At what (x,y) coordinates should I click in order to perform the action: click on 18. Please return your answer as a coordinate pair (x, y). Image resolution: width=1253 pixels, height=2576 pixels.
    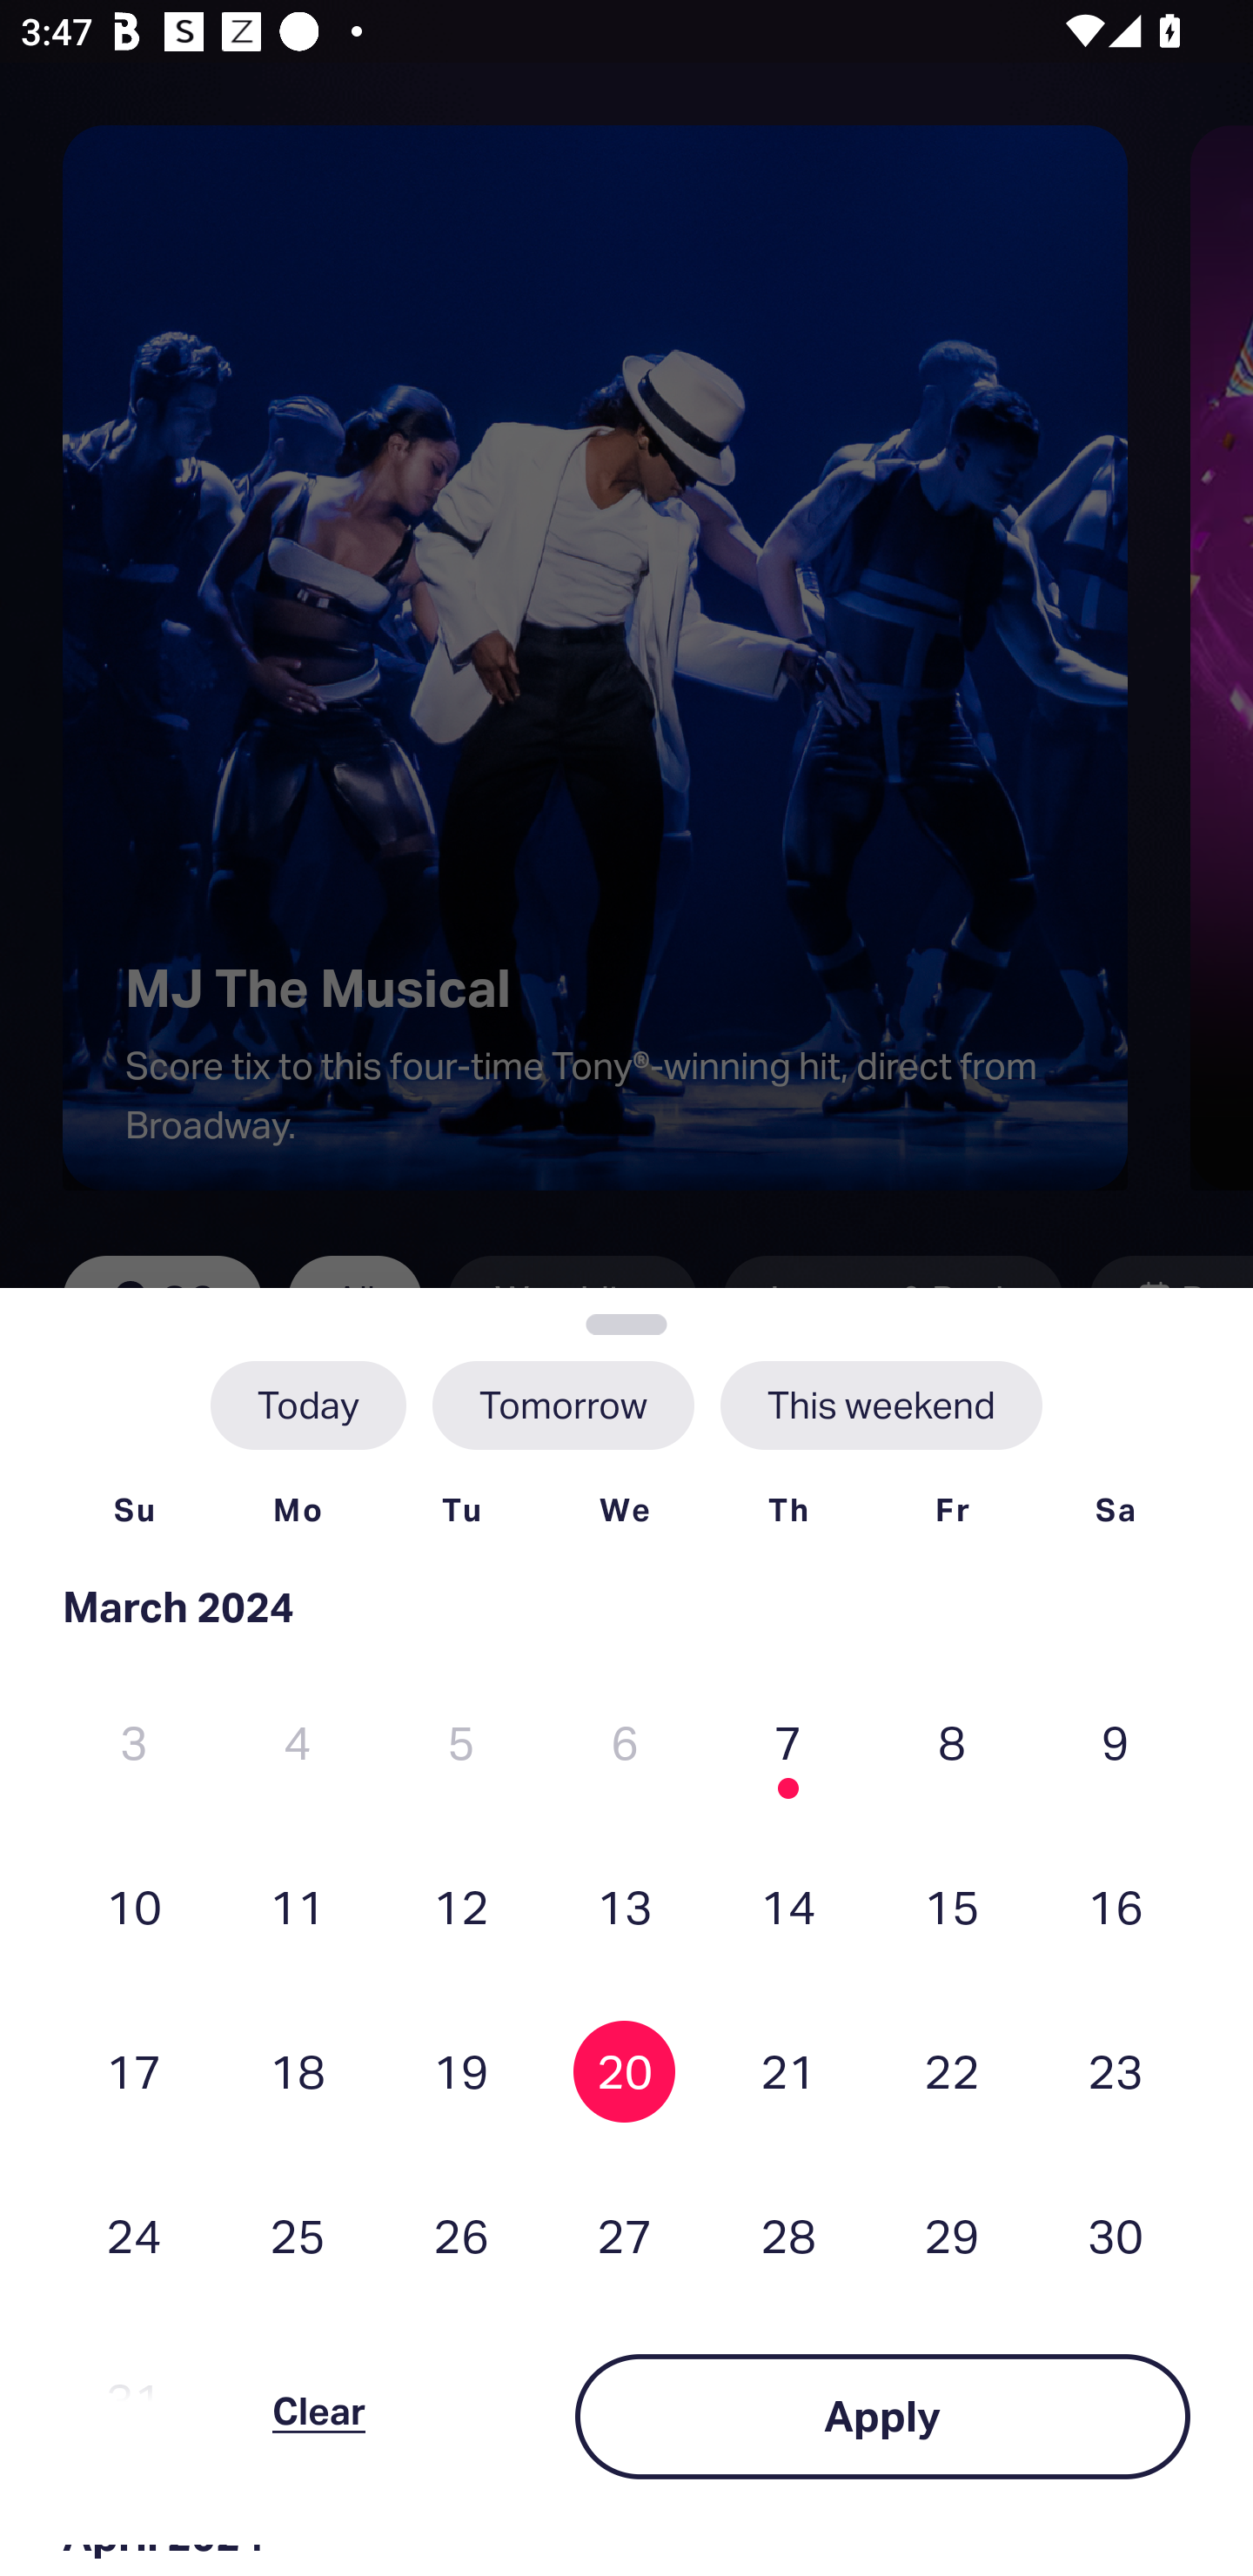
    Looking at the image, I should click on (298, 2070).